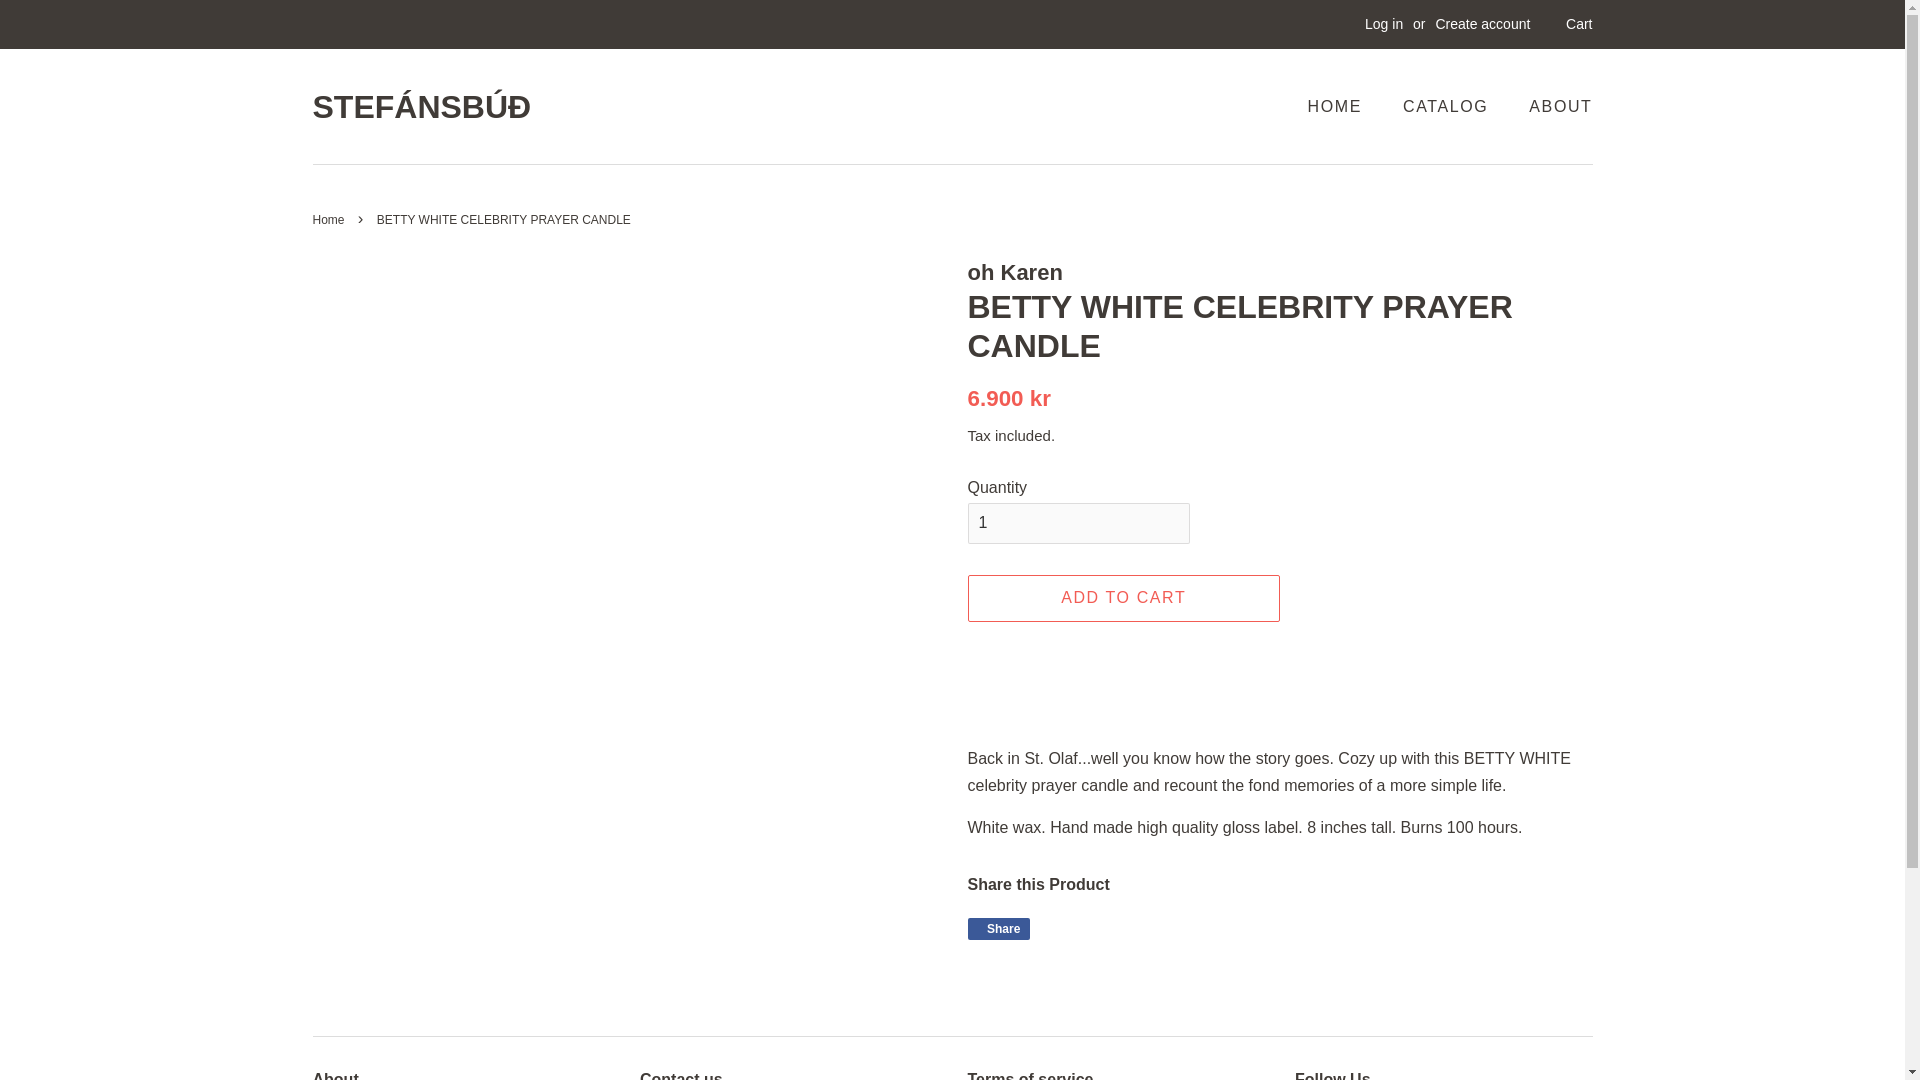 Image resolution: width=1920 pixels, height=1080 pixels. I want to click on ADD TO CART, so click(1448, 106).